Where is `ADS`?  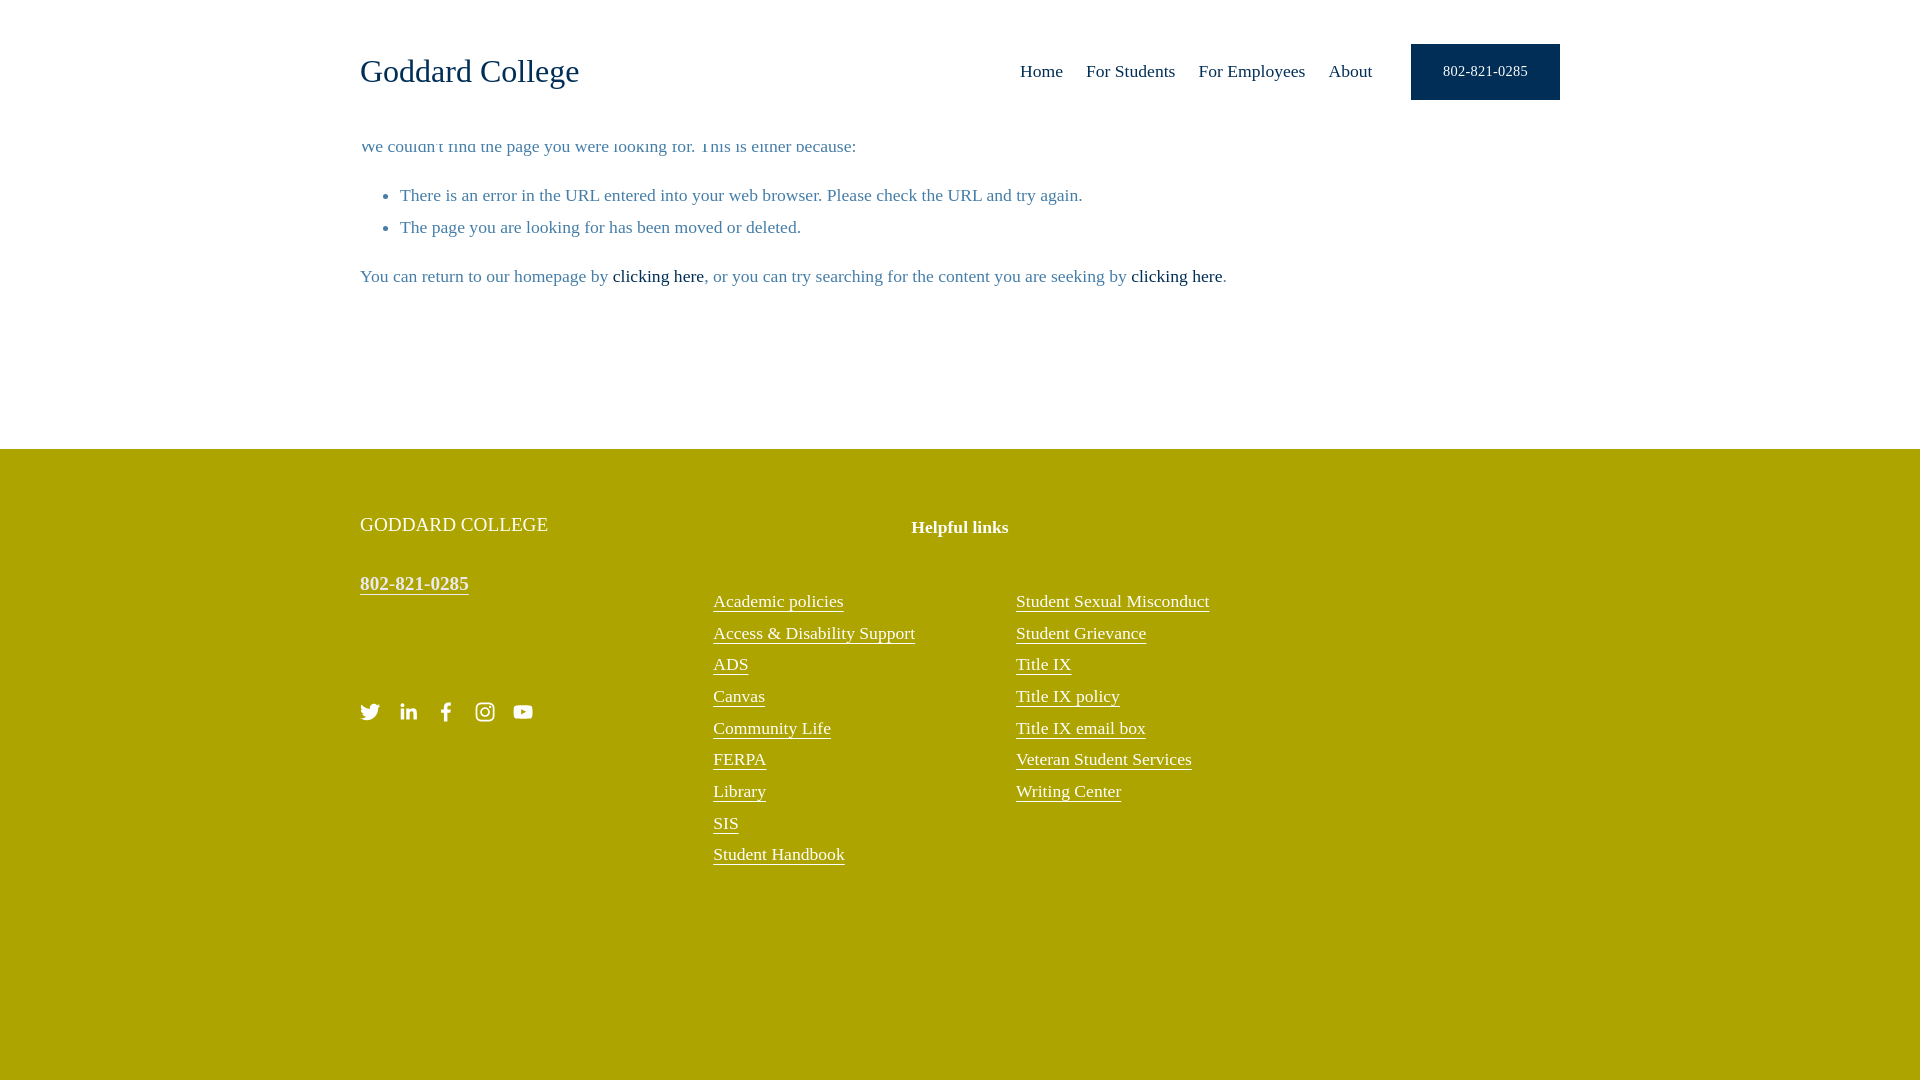 ADS is located at coordinates (730, 665).